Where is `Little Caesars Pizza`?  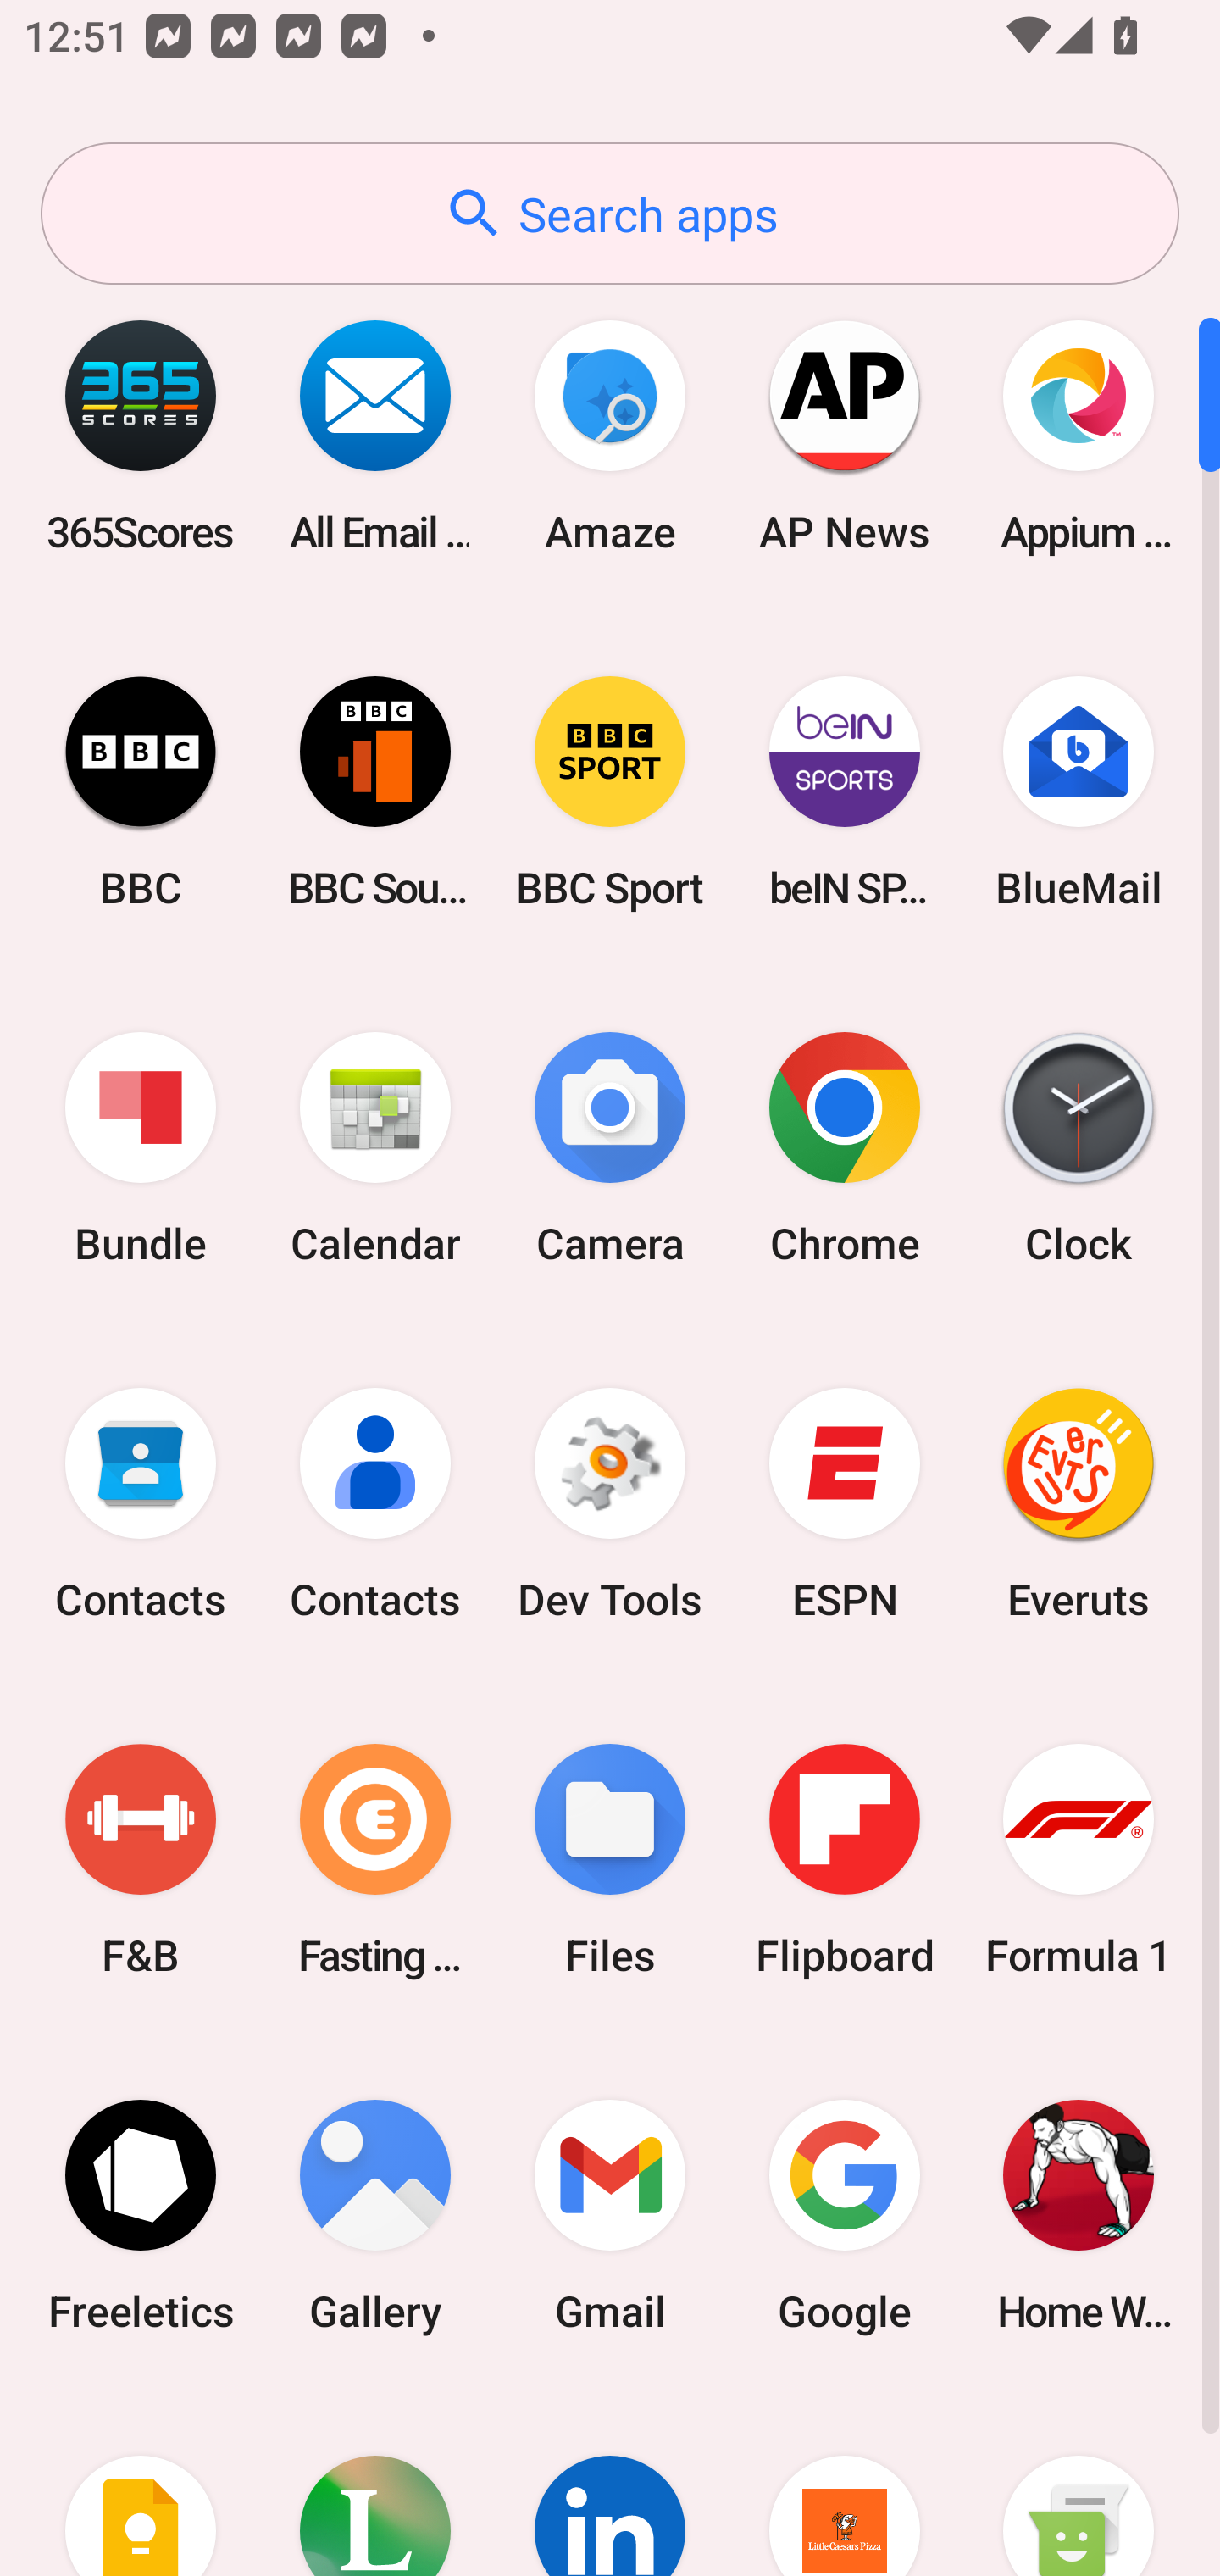
Little Caesars Pizza is located at coordinates (844, 2484).